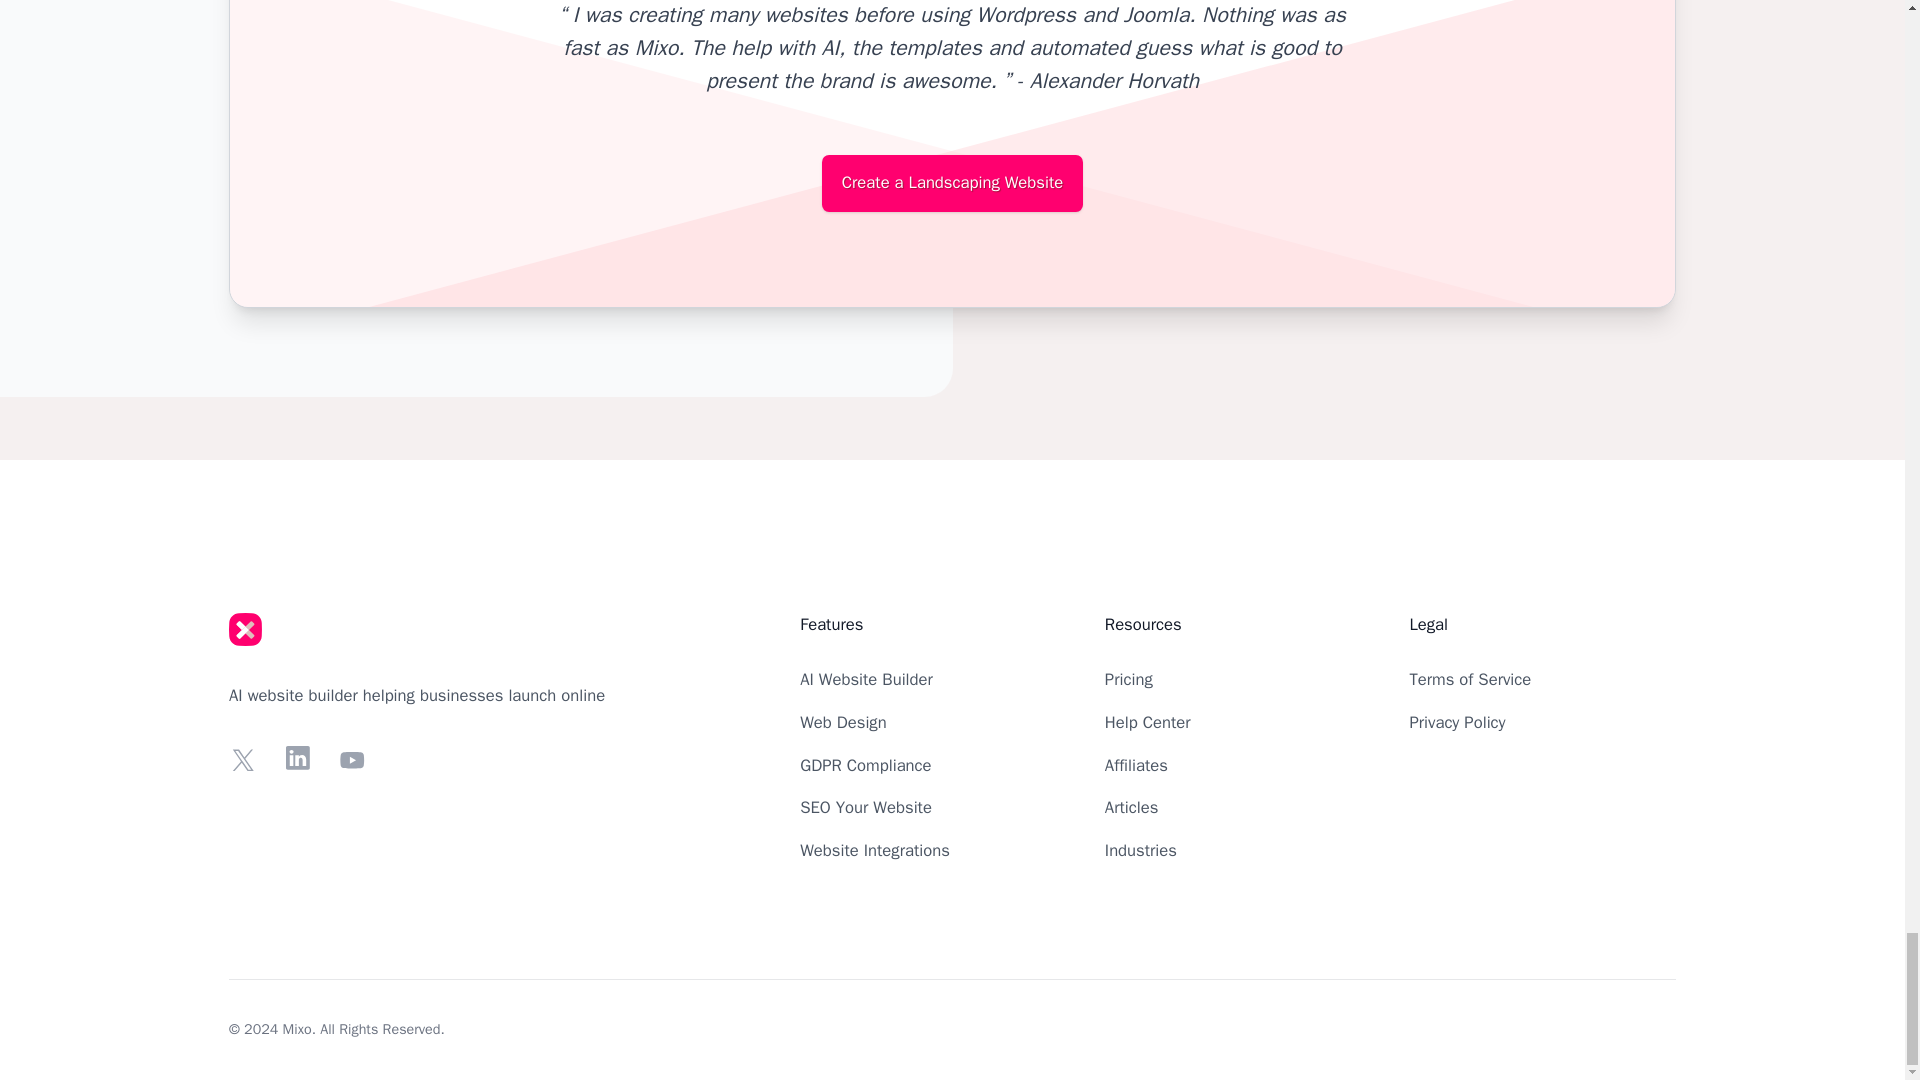 Image resolution: width=1920 pixels, height=1080 pixels. Describe the element at coordinates (866, 765) in the screenshot. I see `GDPR Compliance` at that location.